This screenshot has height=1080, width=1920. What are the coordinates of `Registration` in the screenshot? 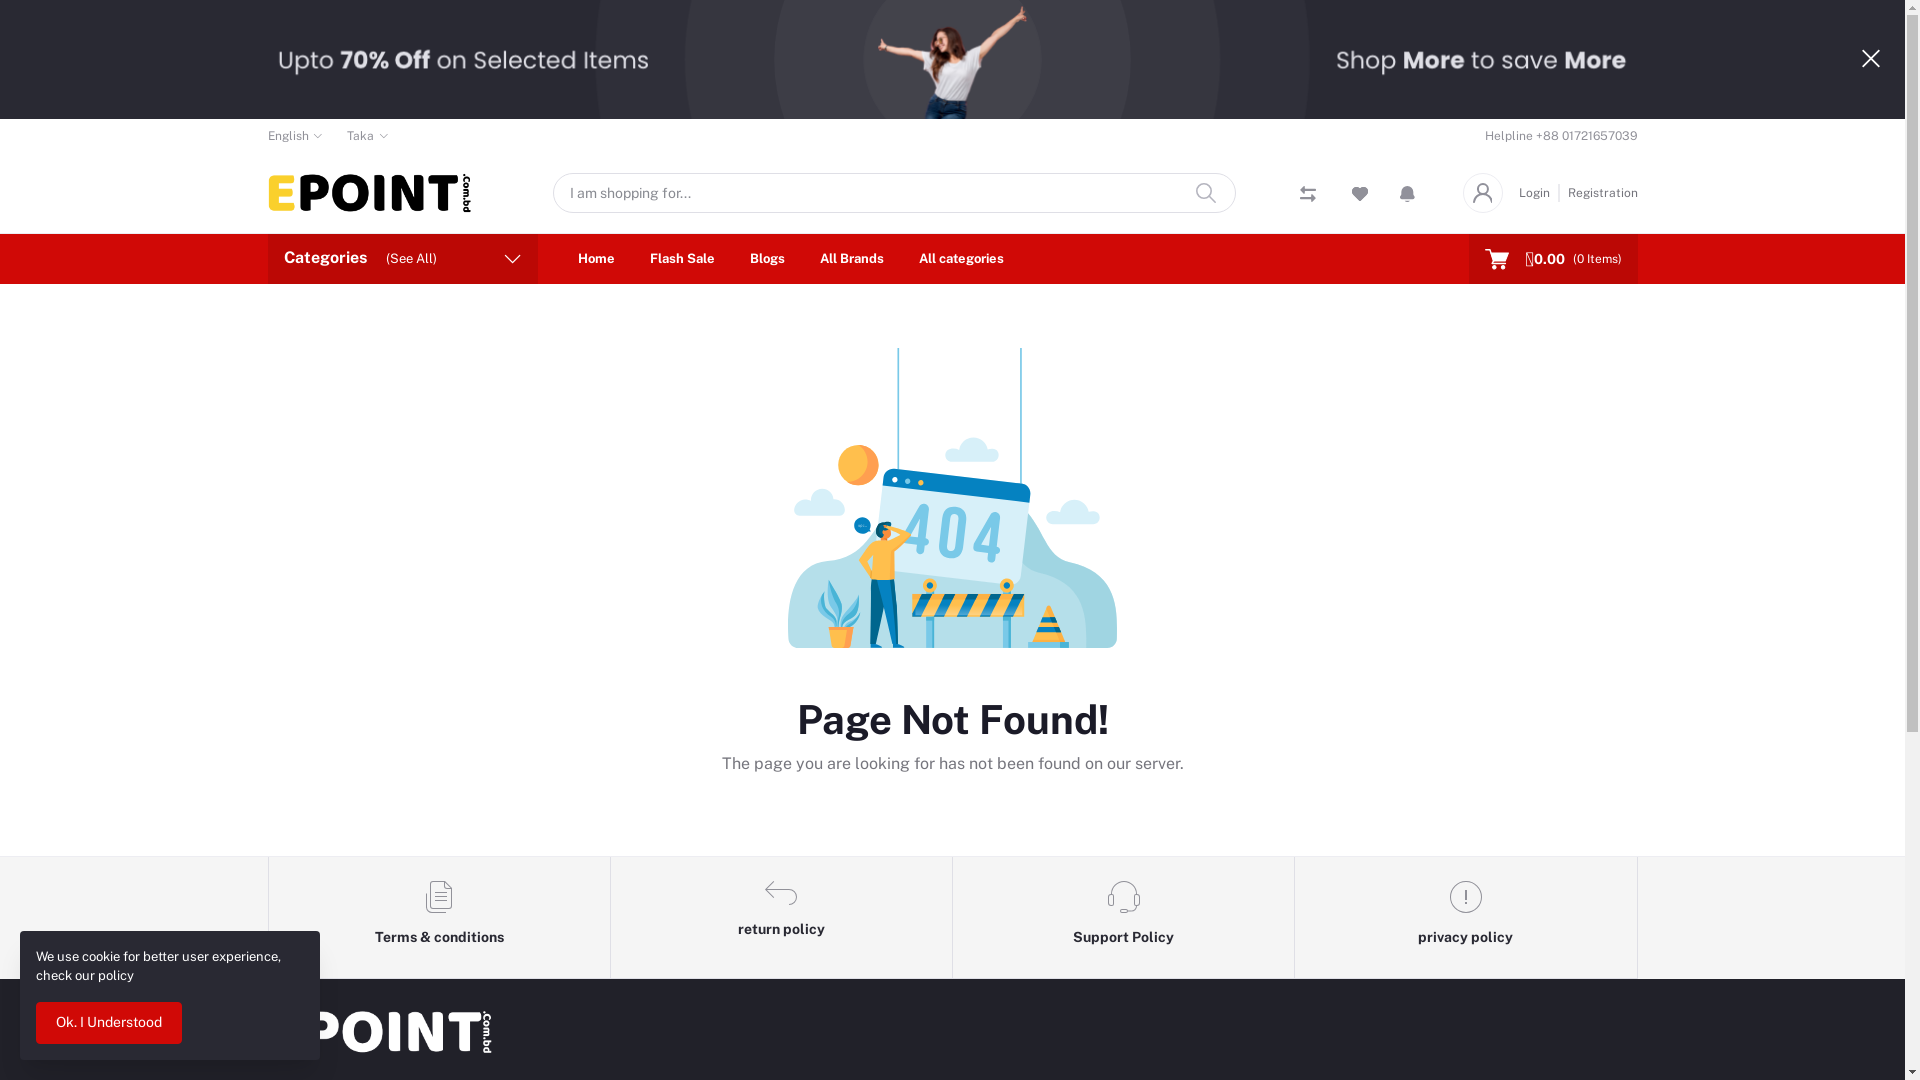 It's located at (1599, 193).